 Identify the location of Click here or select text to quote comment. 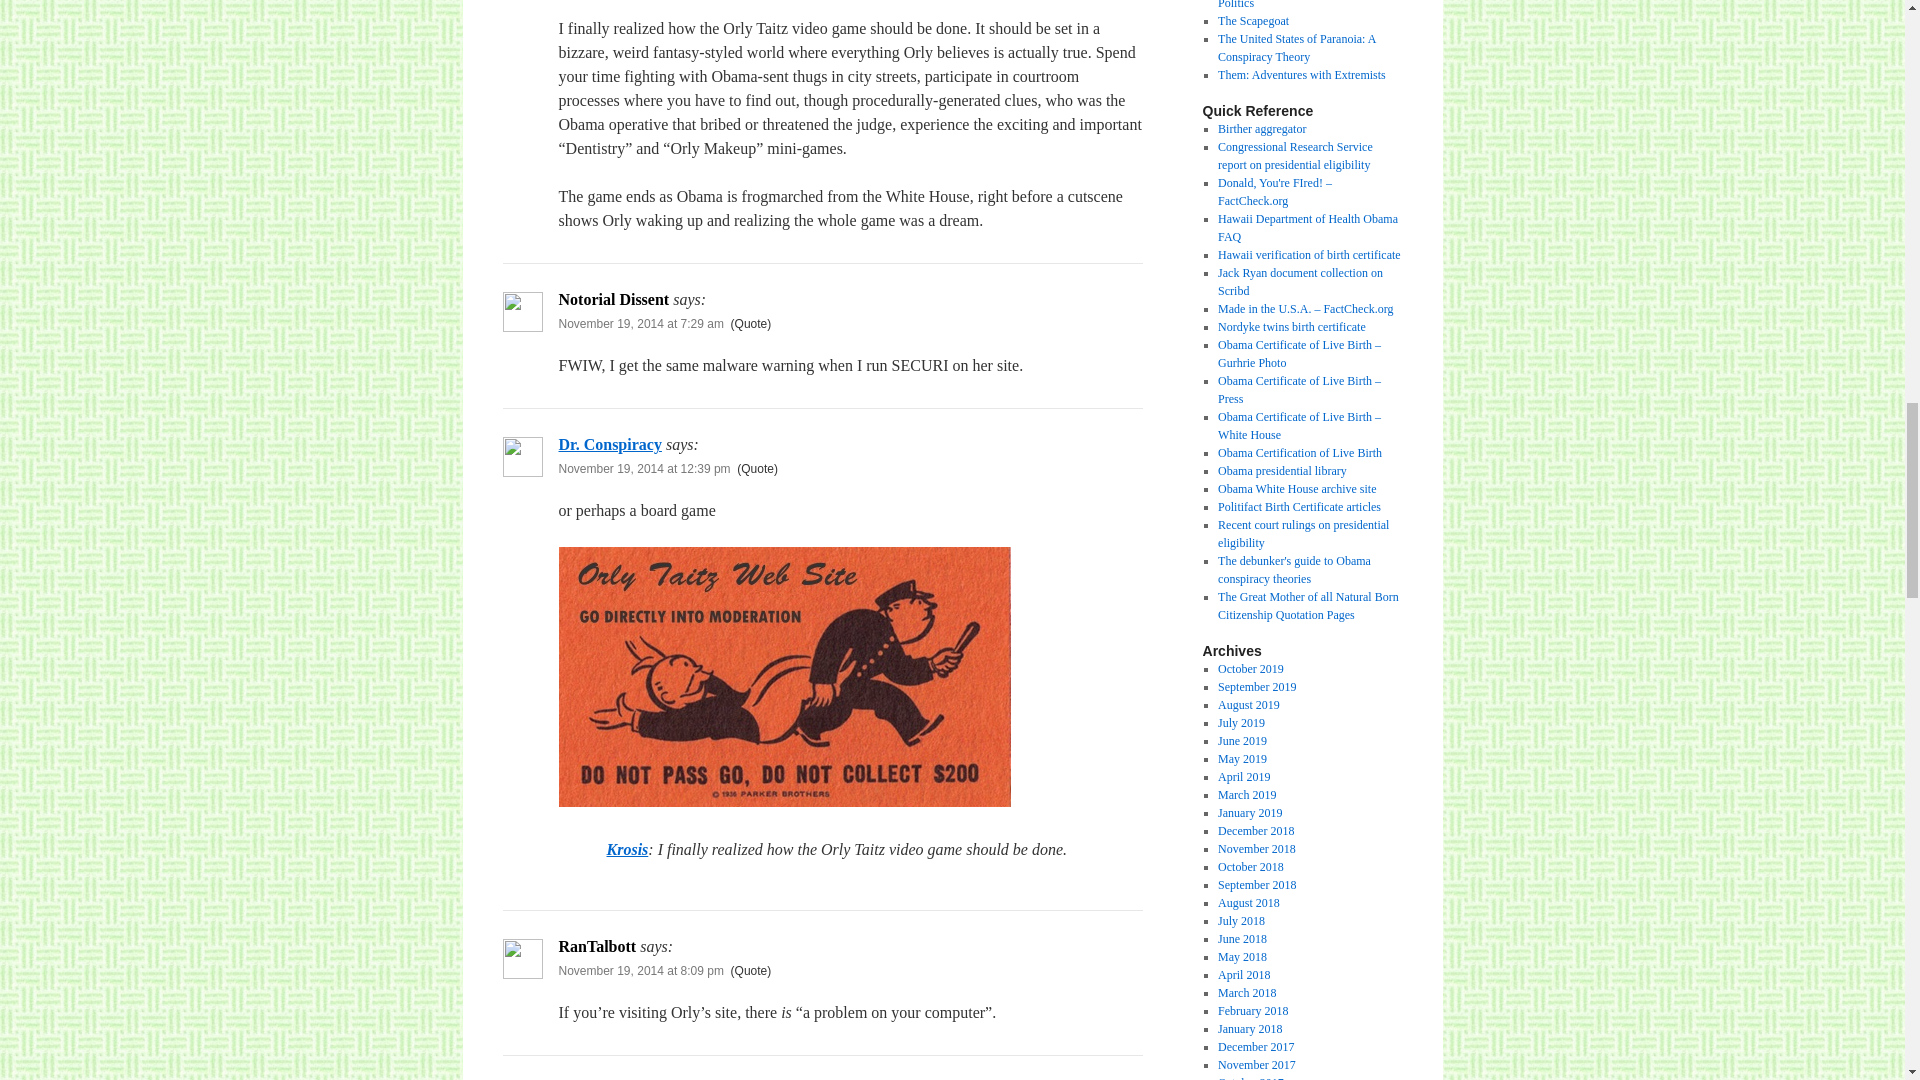
(757, 469).